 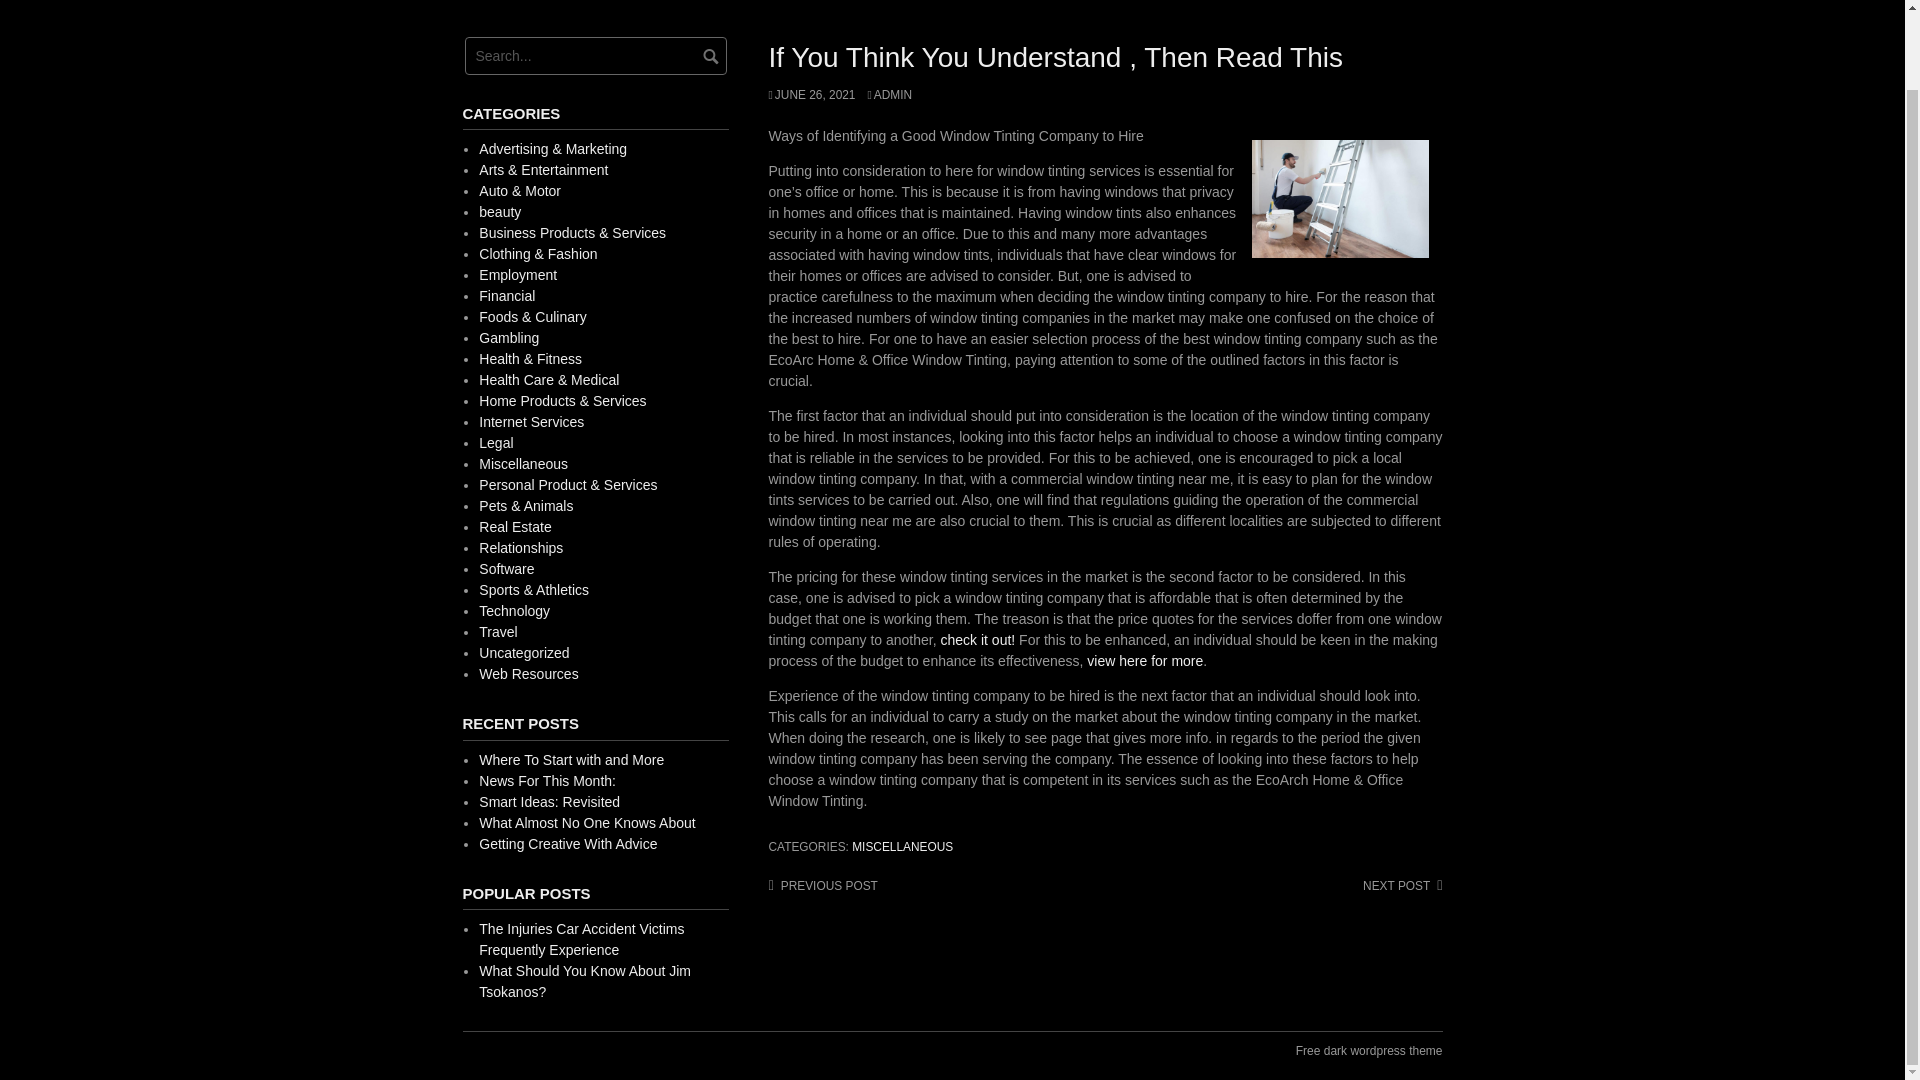 What do you see at coordinates (902, 847) in the screenshot?
I see `MISCELLANEOUS` at bounding box center [902, 847].